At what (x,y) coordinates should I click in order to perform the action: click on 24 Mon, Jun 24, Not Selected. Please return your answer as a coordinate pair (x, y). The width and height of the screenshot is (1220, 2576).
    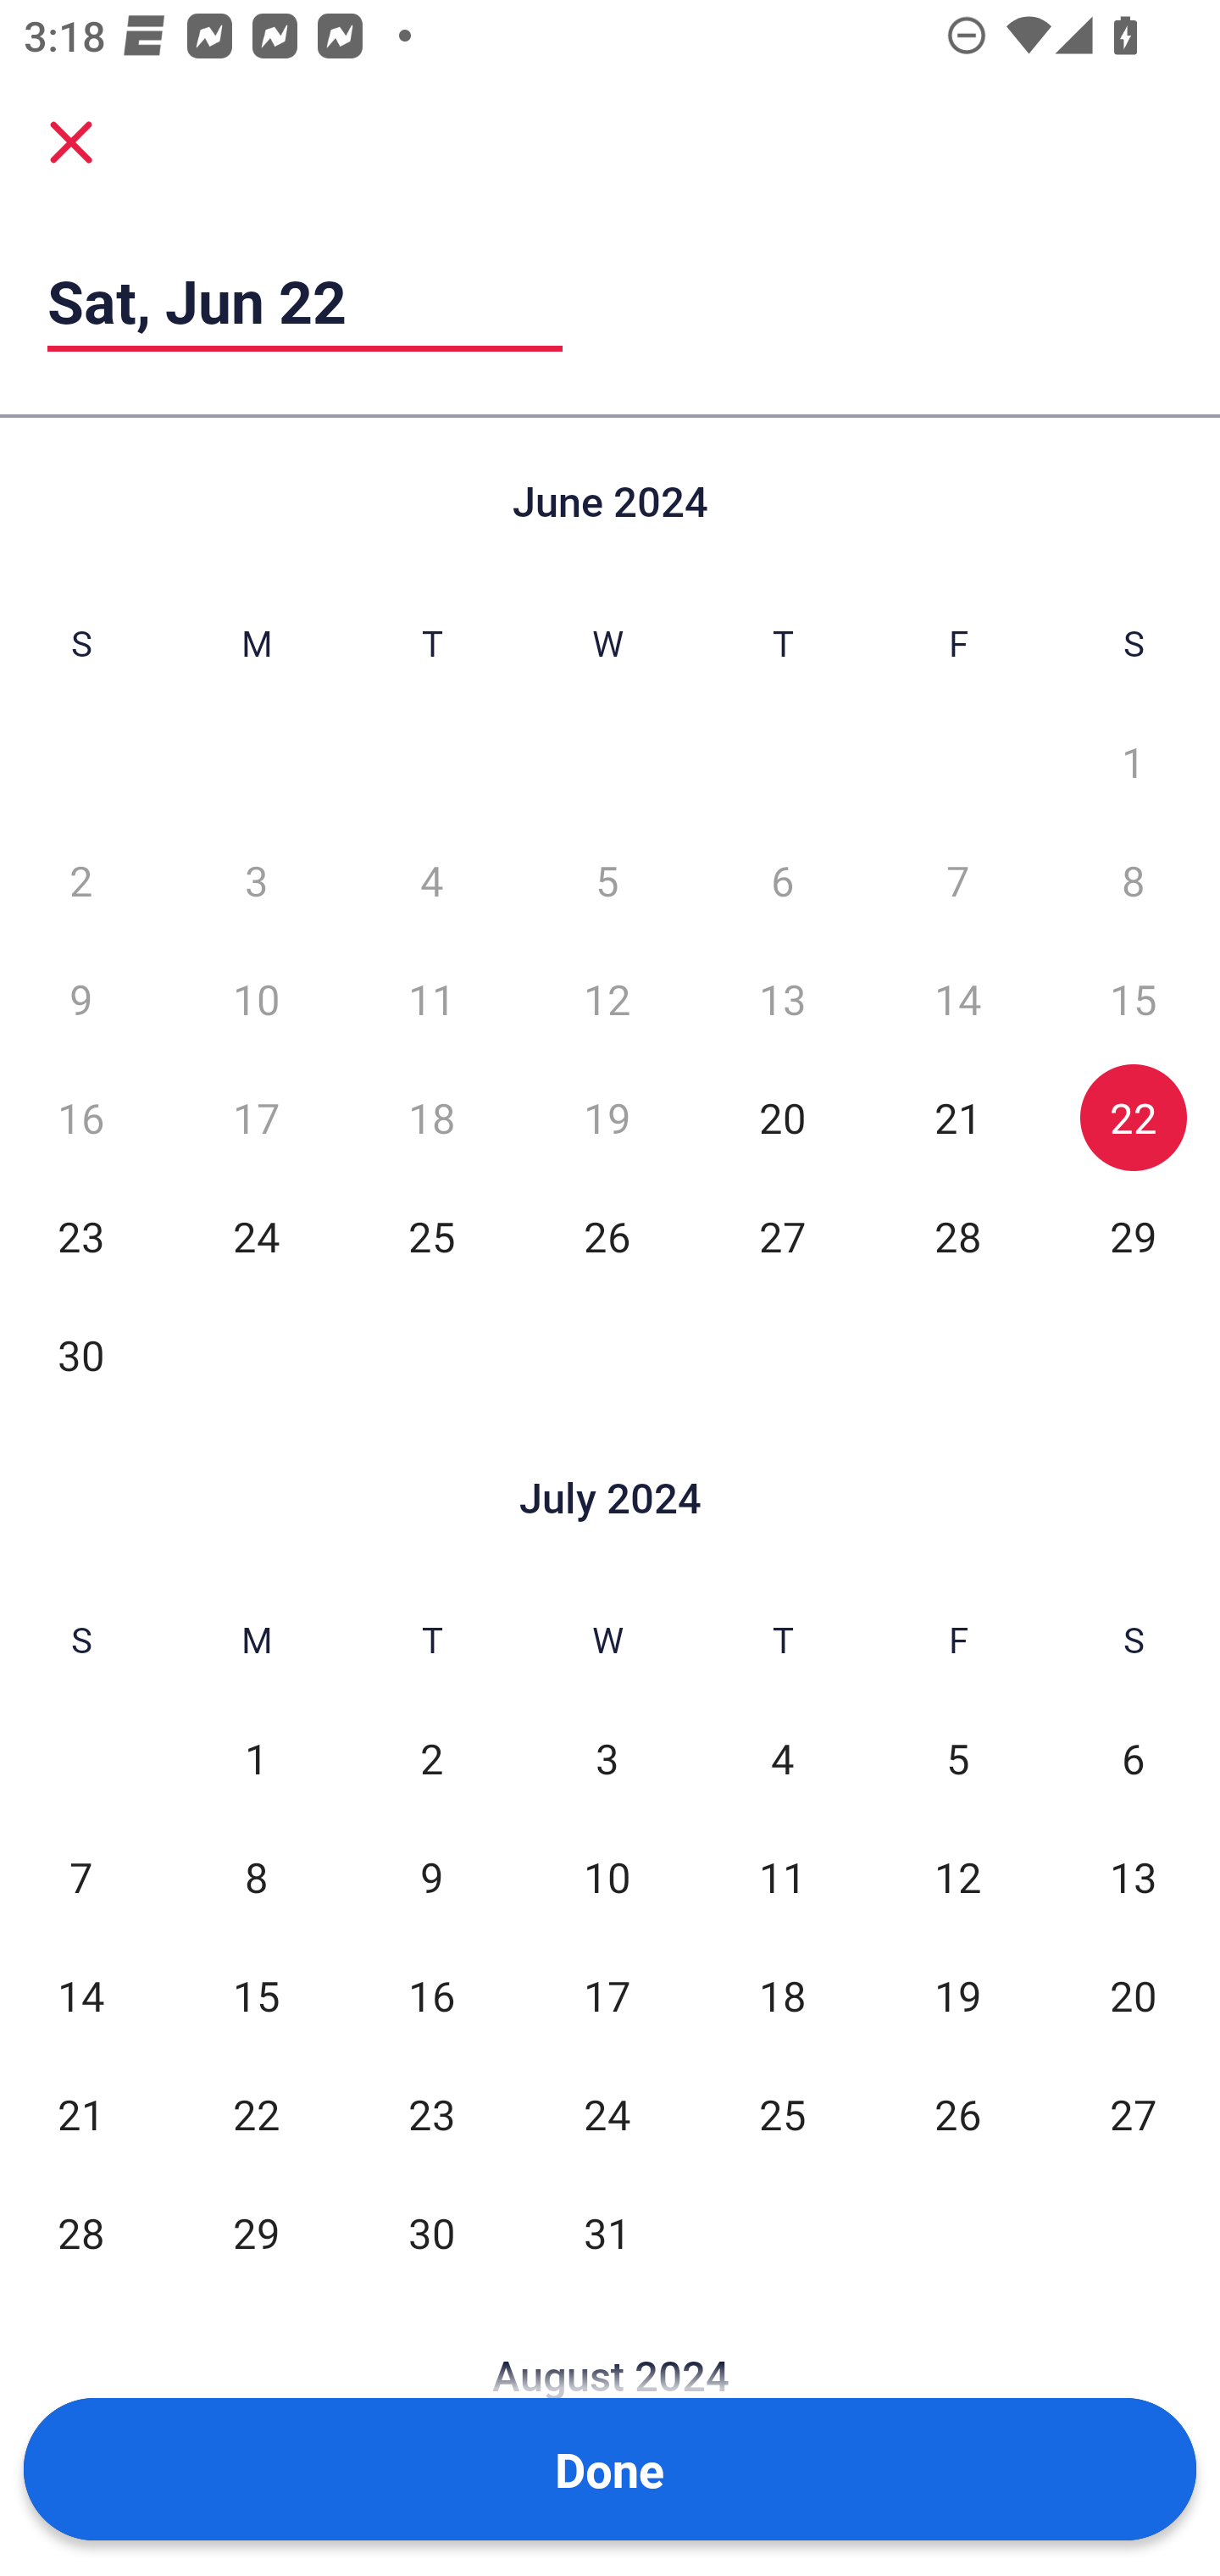
    Looking at the image, I should click on (256, 1236).